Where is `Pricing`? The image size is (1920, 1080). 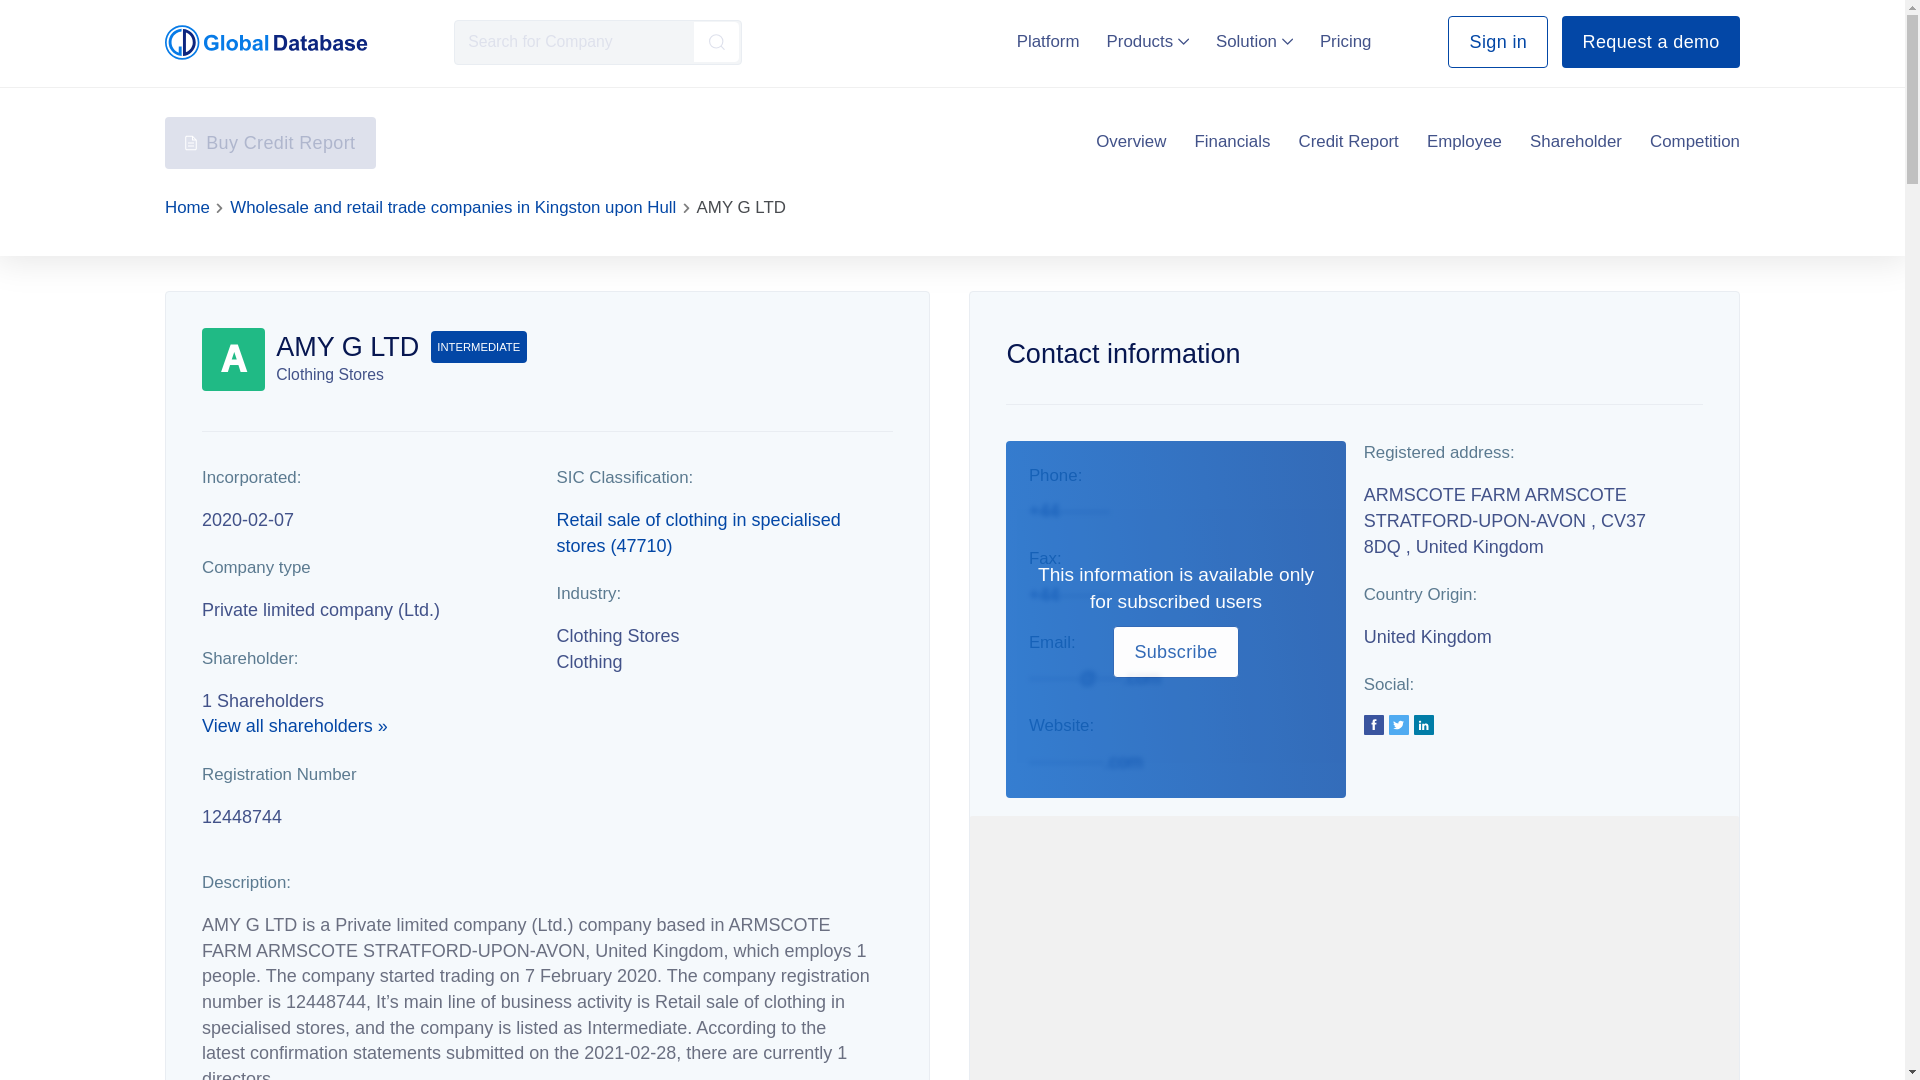 Pricing is located at coordinates (1346, 41).